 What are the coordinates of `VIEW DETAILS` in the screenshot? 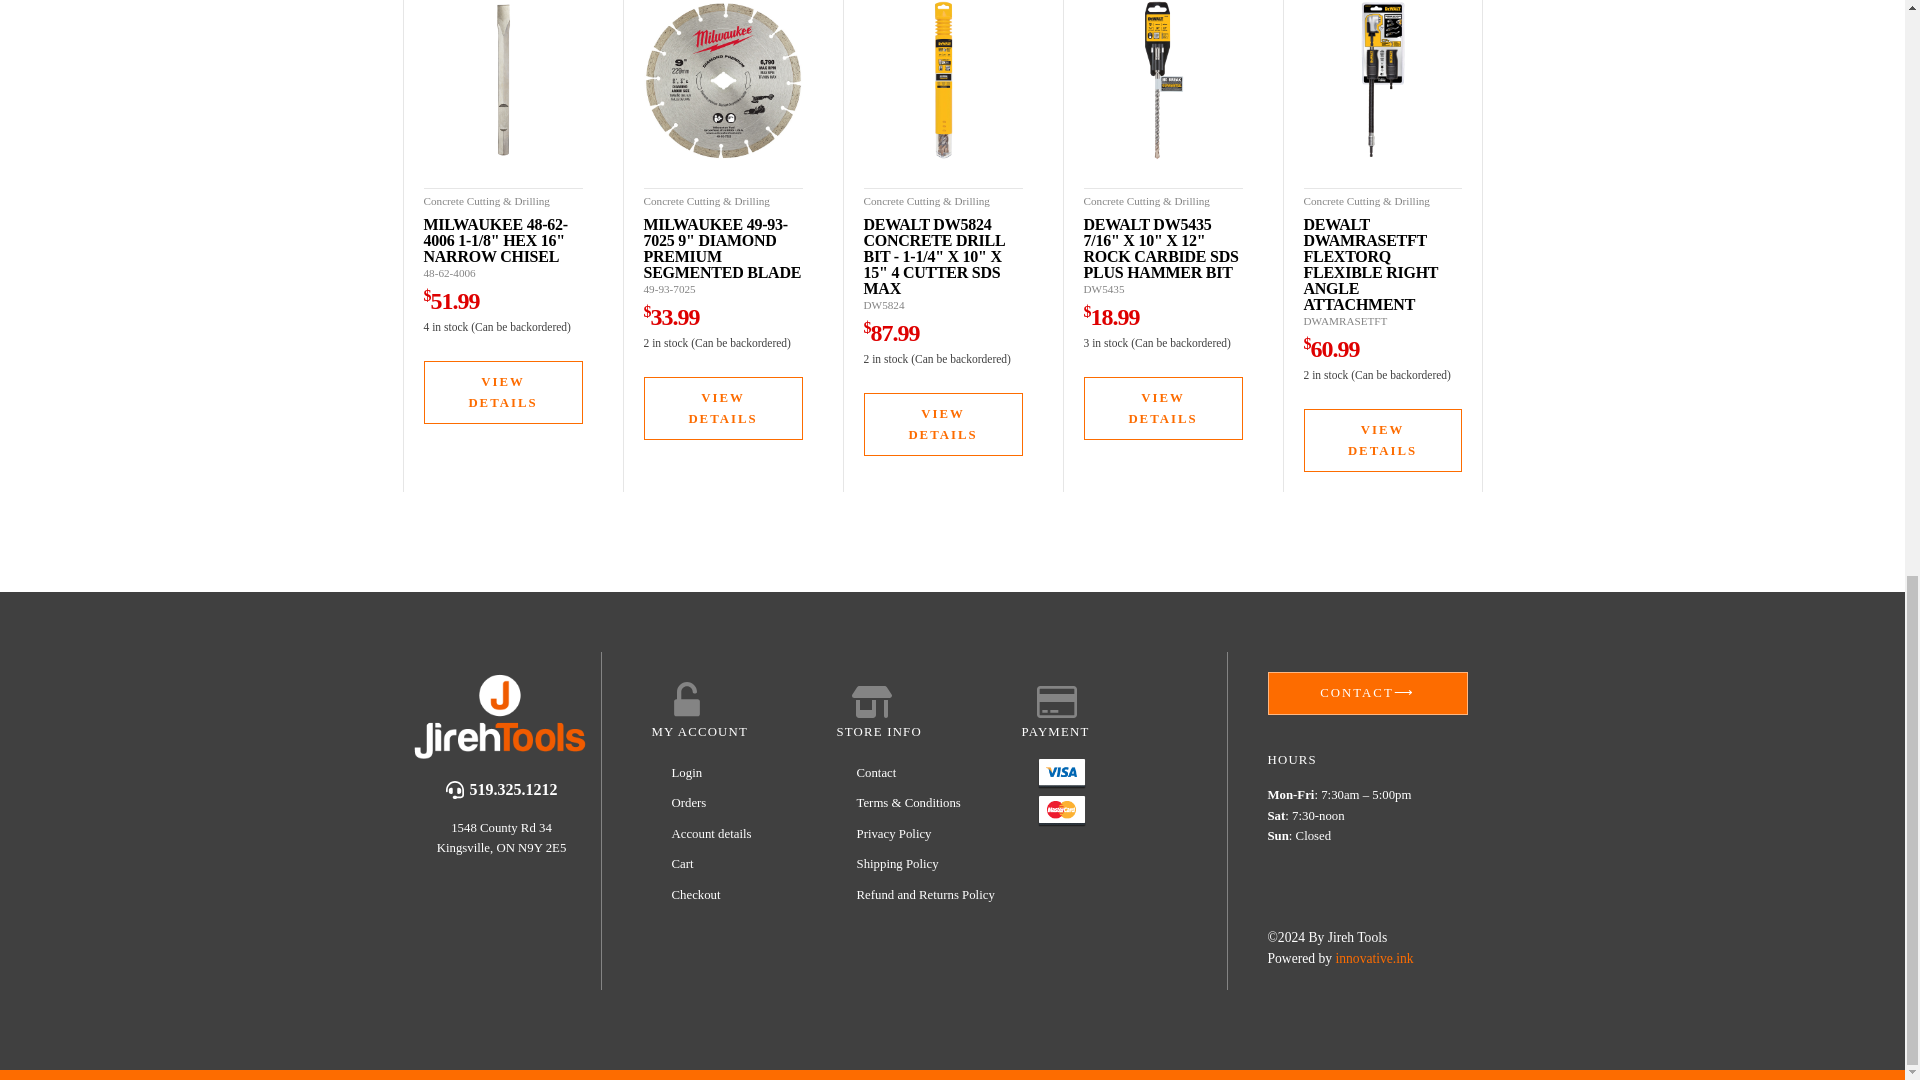 It's located at (504, 392).